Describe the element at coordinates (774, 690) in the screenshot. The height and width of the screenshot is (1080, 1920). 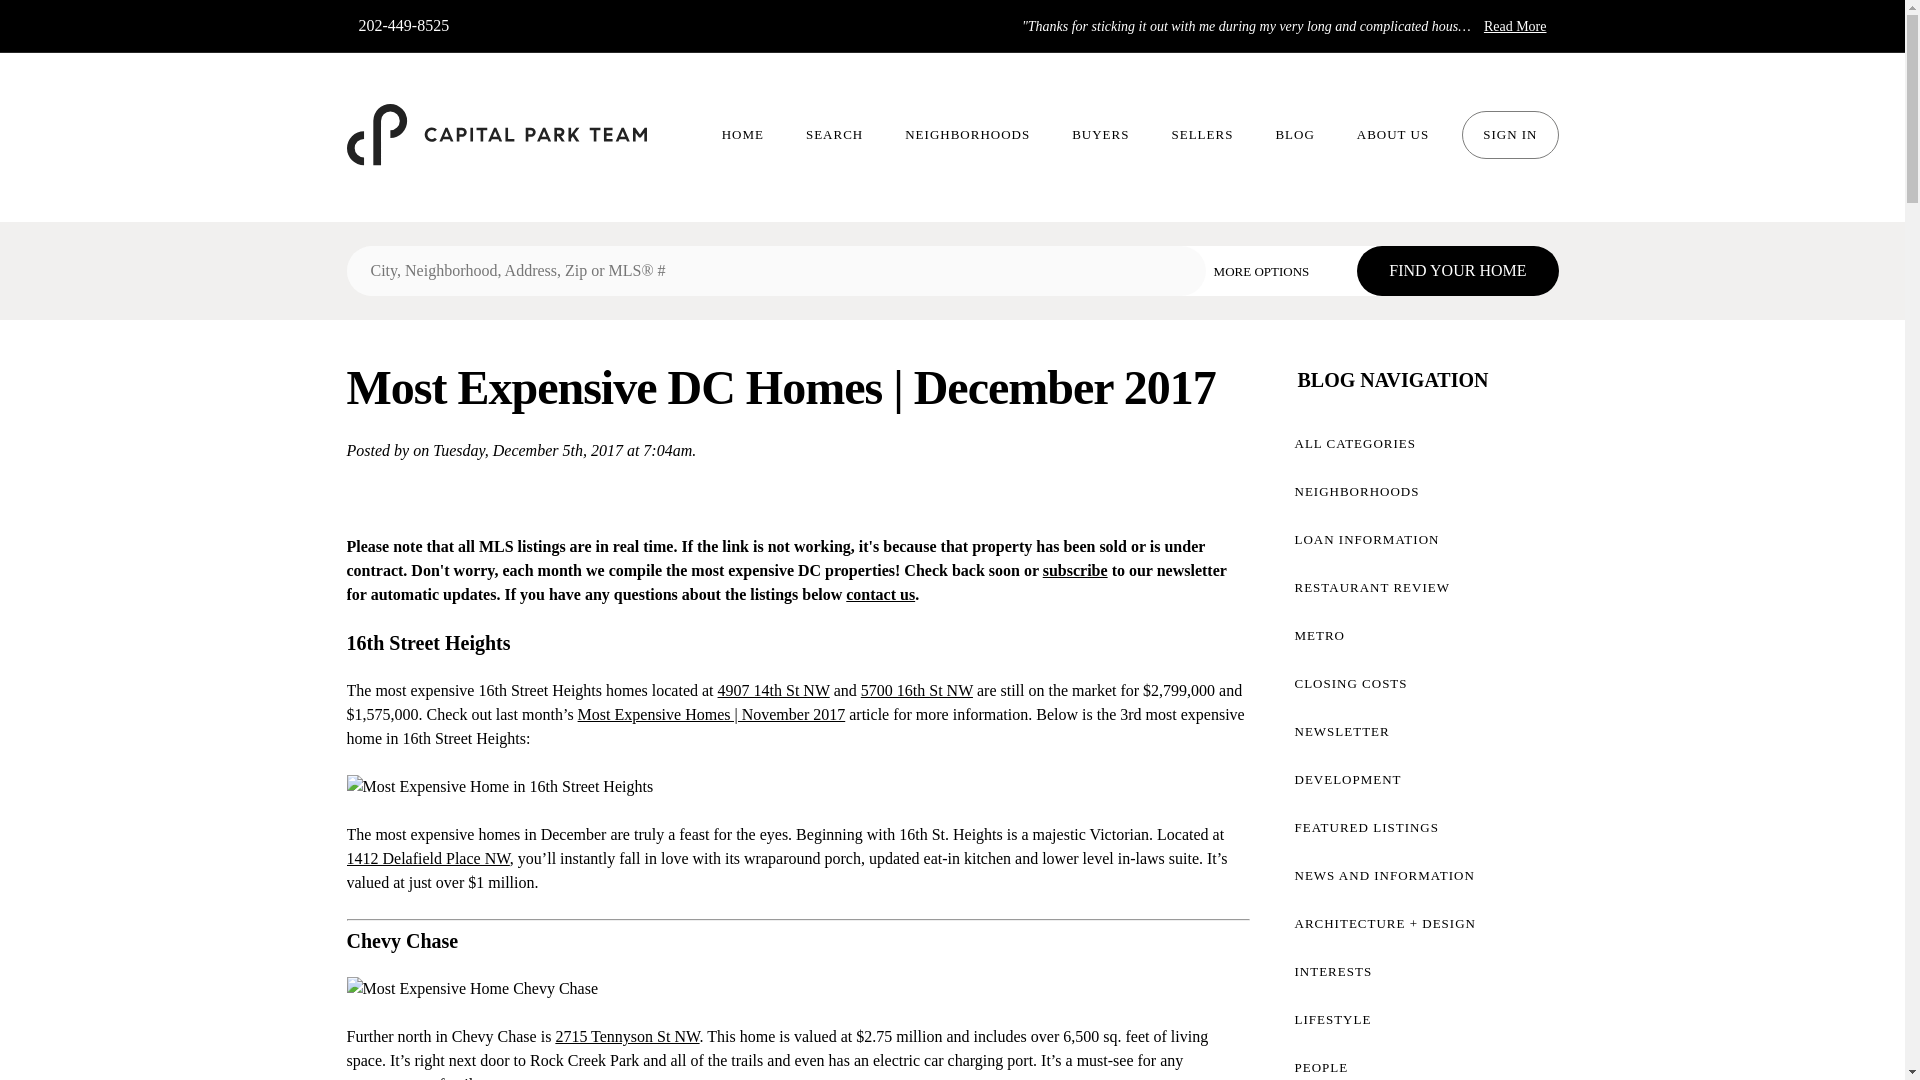
I see `4907 14th St NW` at that location.